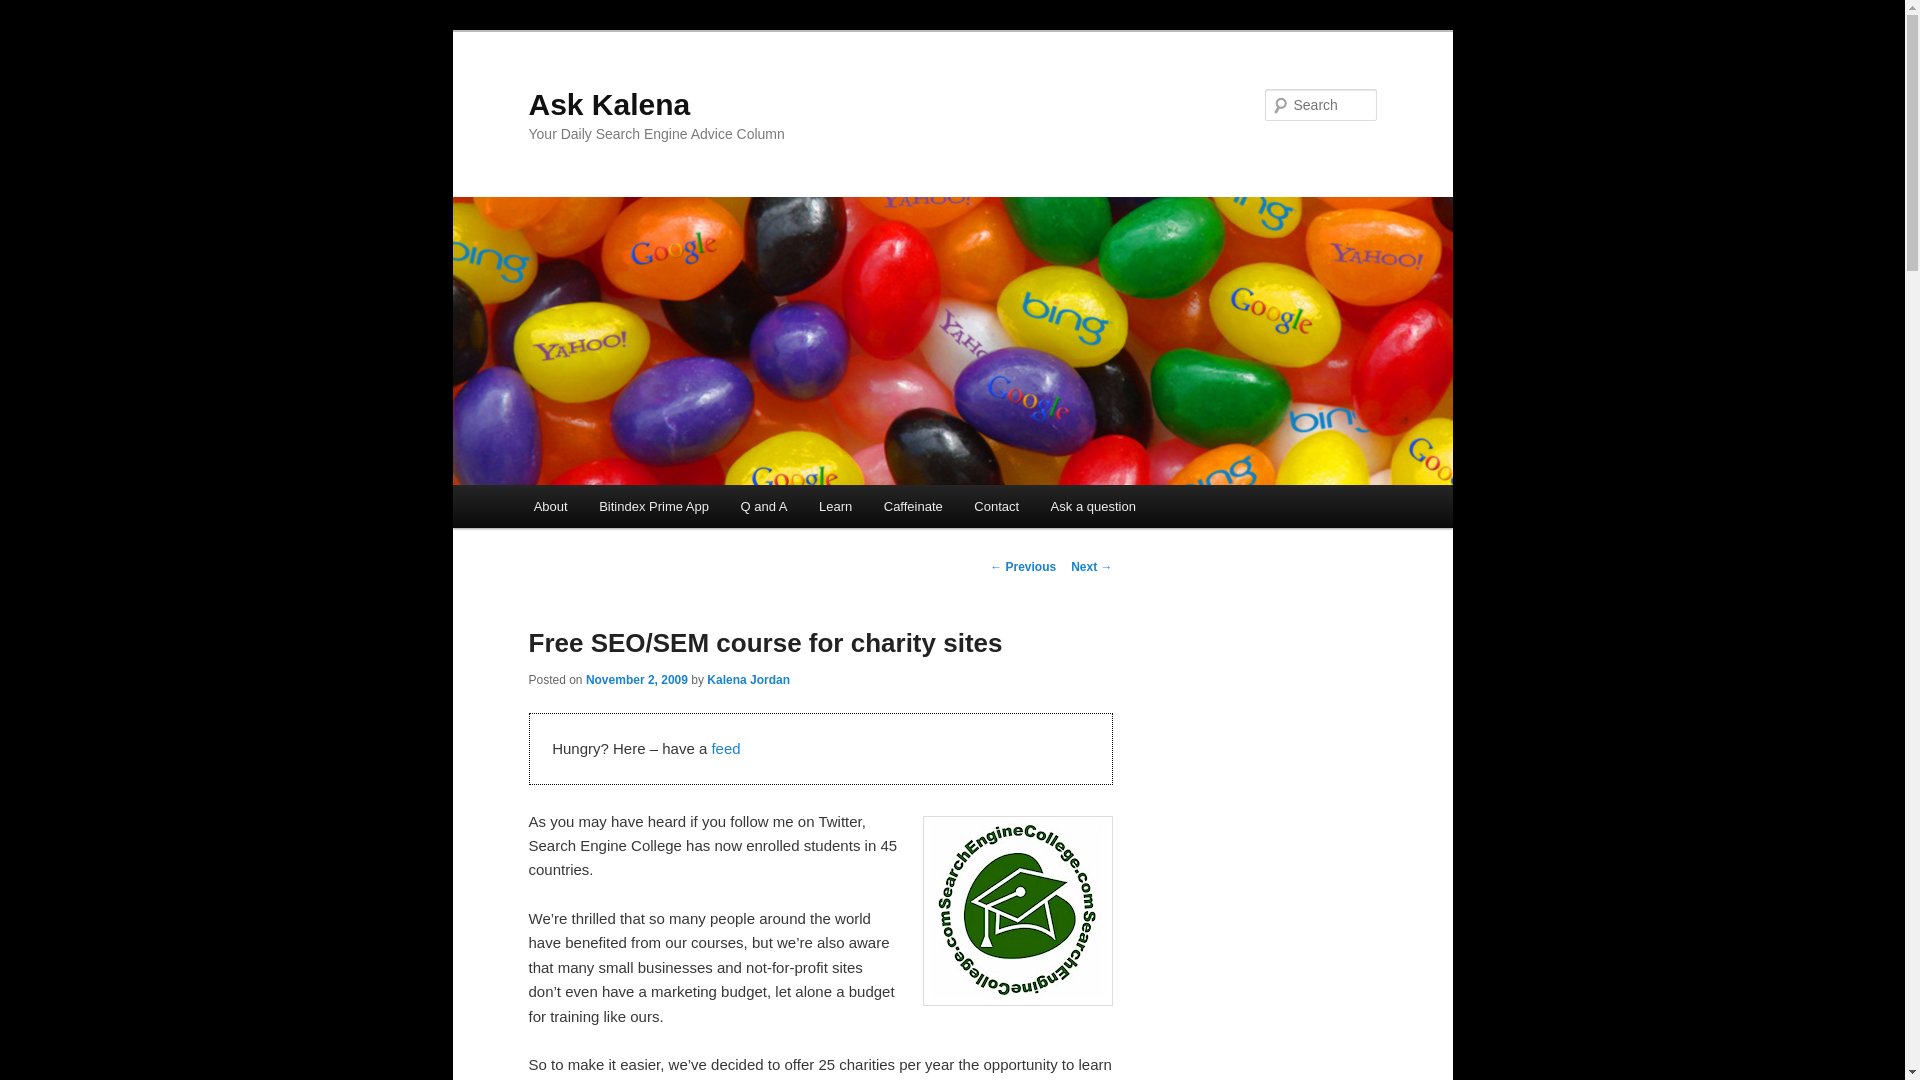 The width and height of the screenshot is (1920, 1080). What do you see at coordinates (912, 506) in the screenshot?
I see `Caffeinate` at bounding box center [912, 506].